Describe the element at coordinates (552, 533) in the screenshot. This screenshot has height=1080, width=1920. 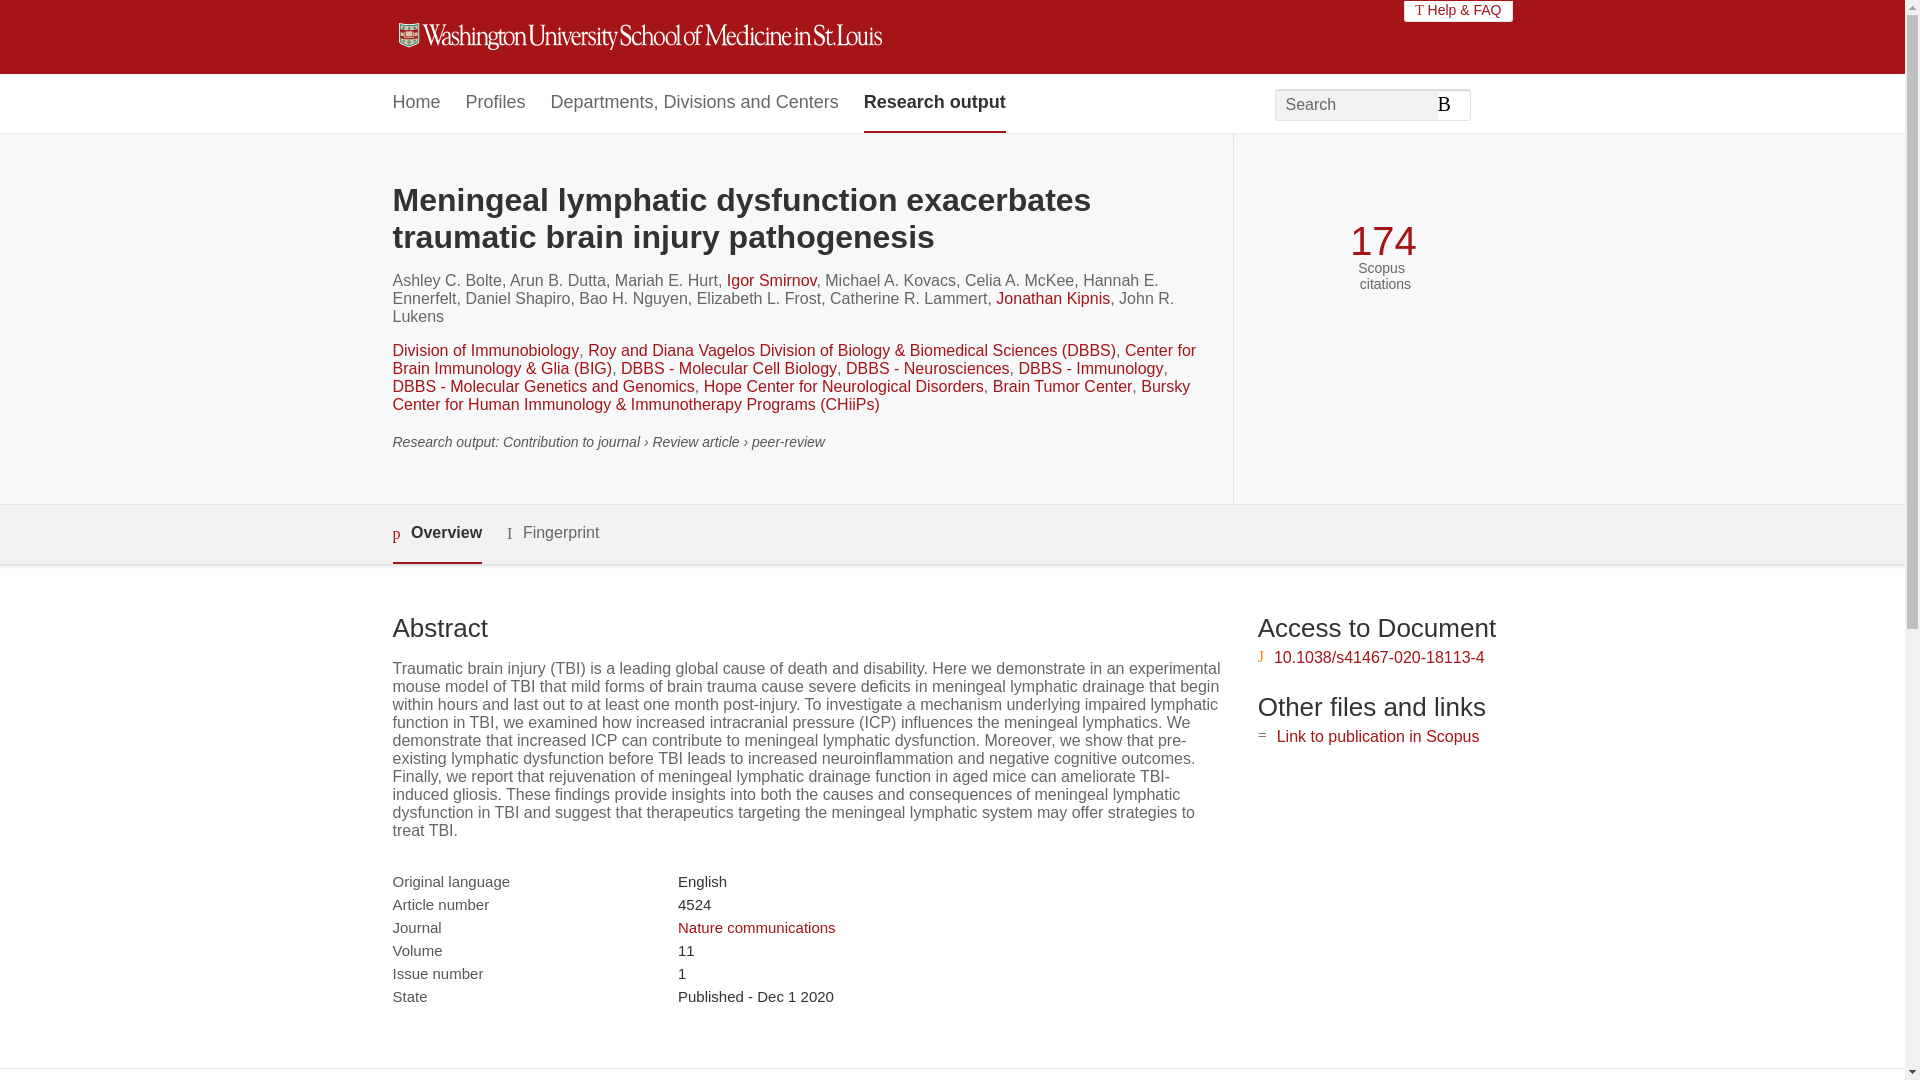
I see `Fingerprint` at that location.